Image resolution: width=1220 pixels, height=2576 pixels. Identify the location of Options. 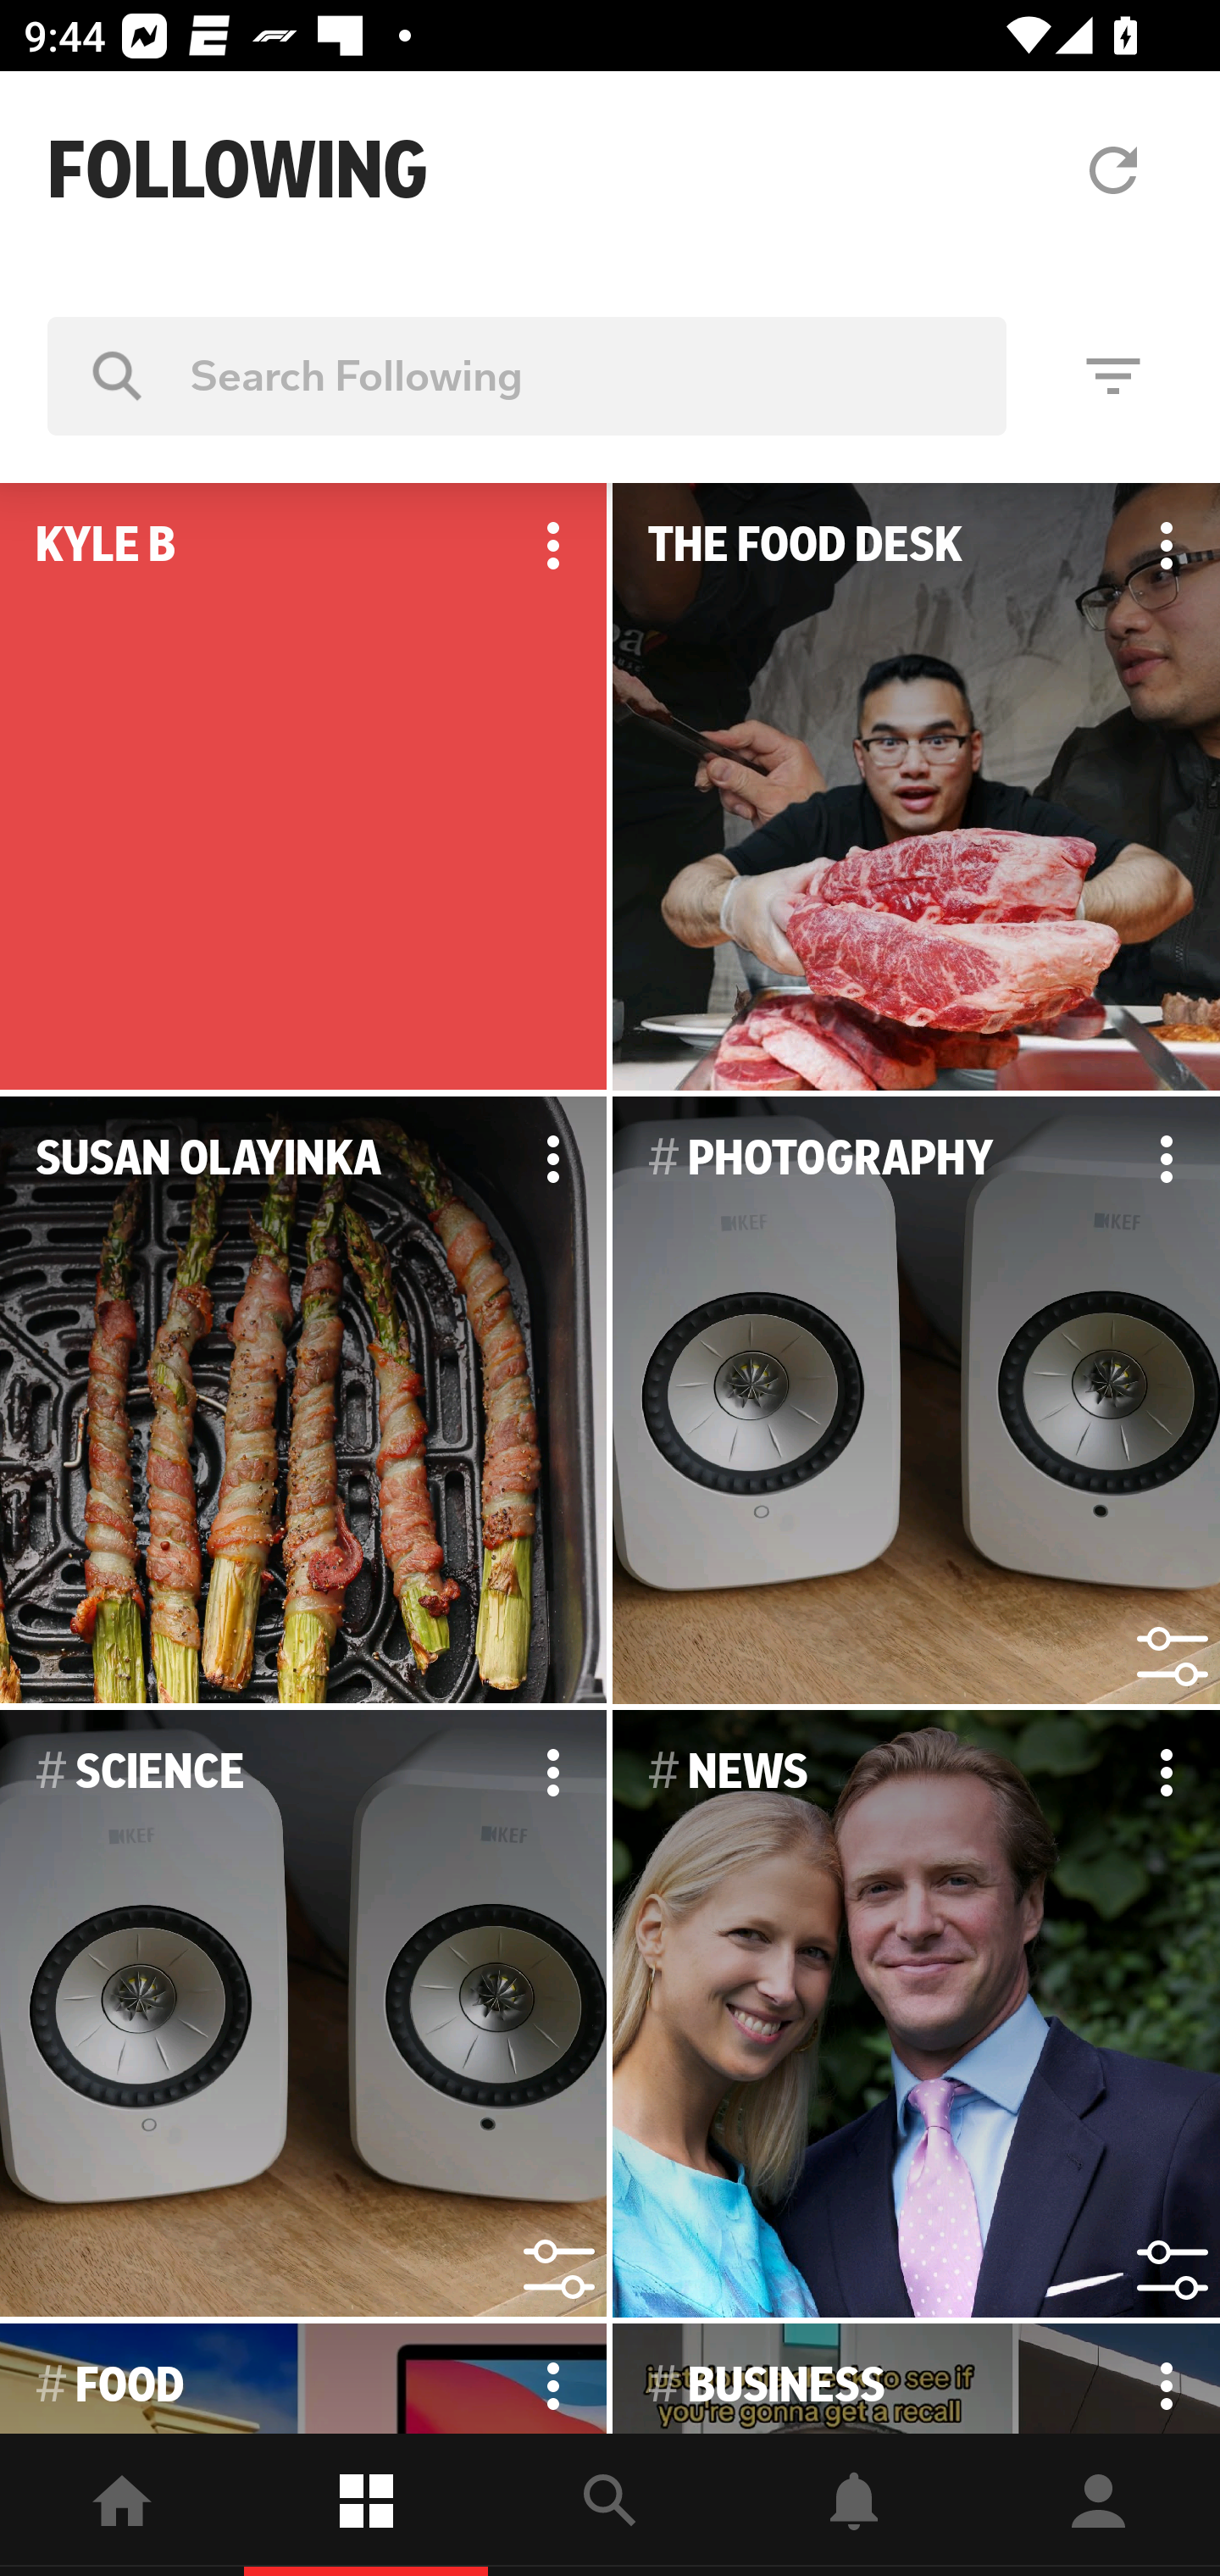
(1166, 1159).